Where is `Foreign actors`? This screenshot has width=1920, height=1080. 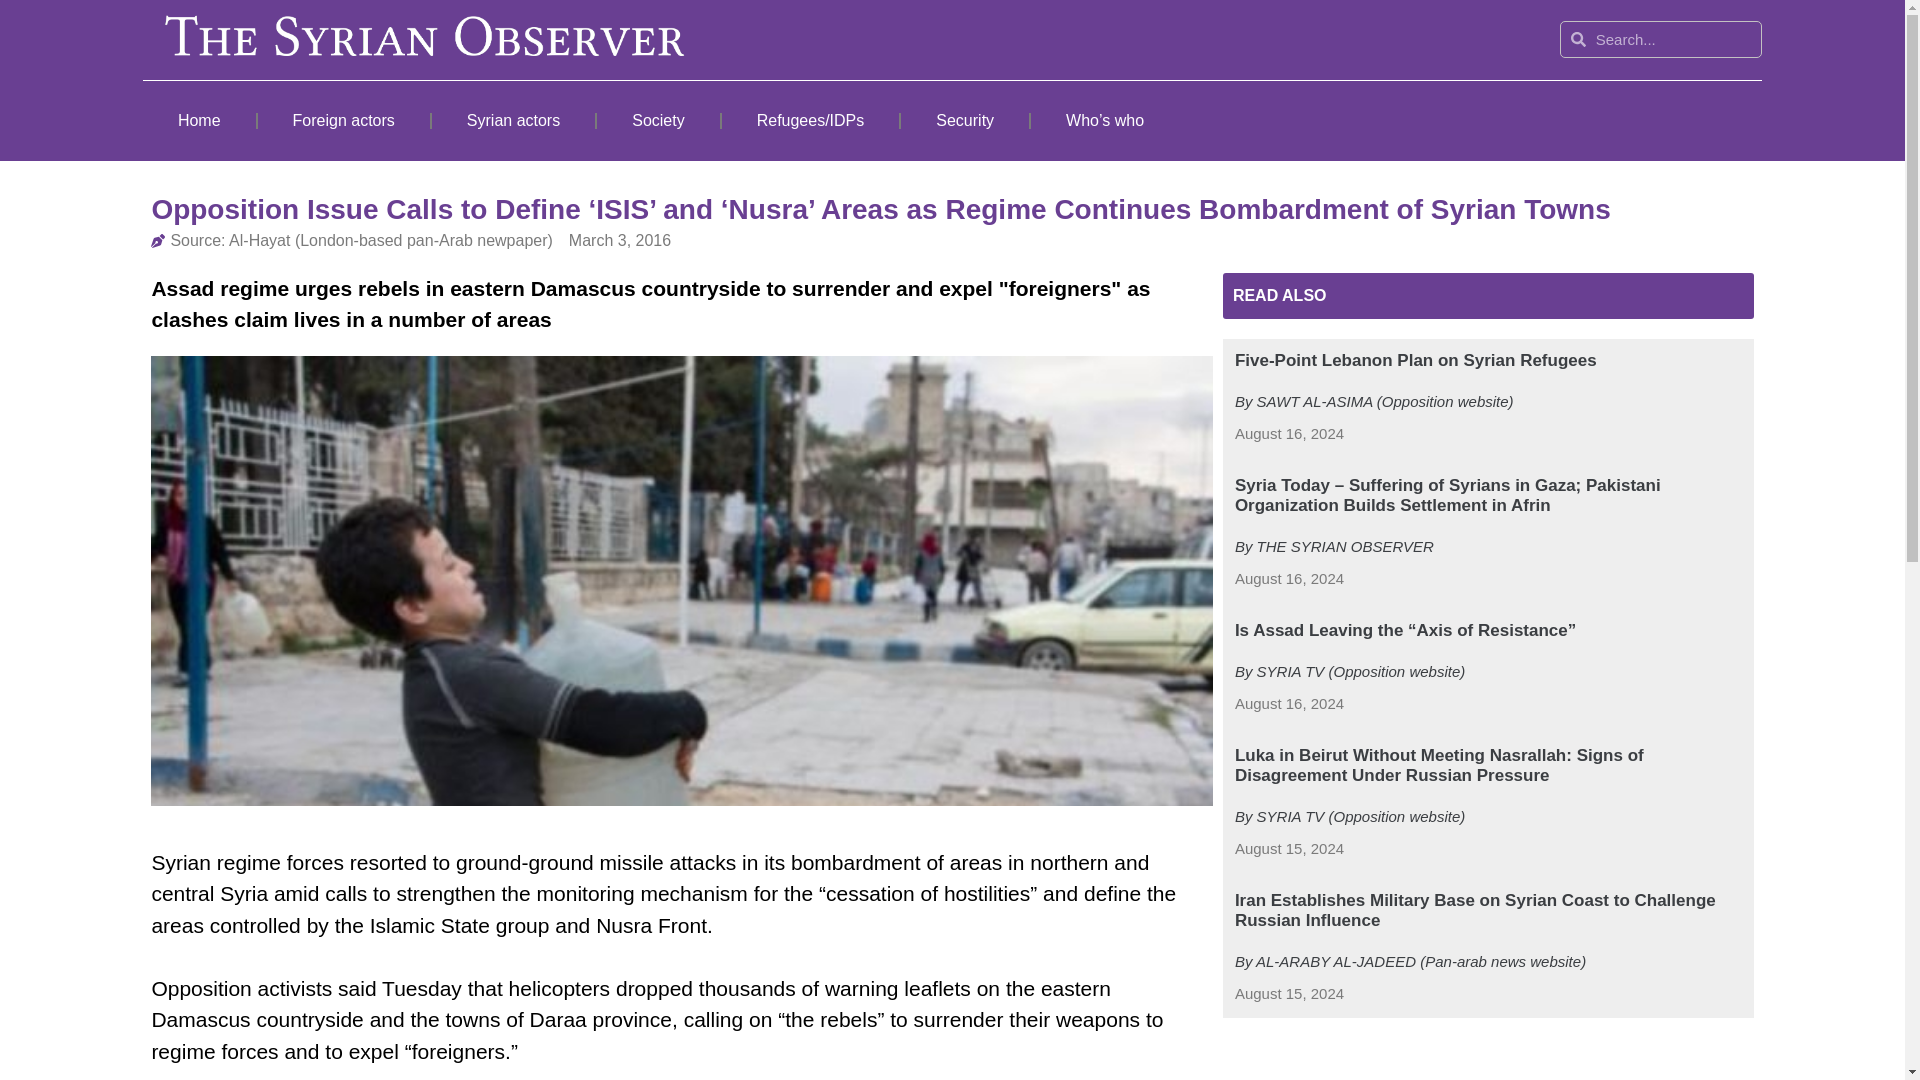
Foreign actors is located at coordinates (344, 120).